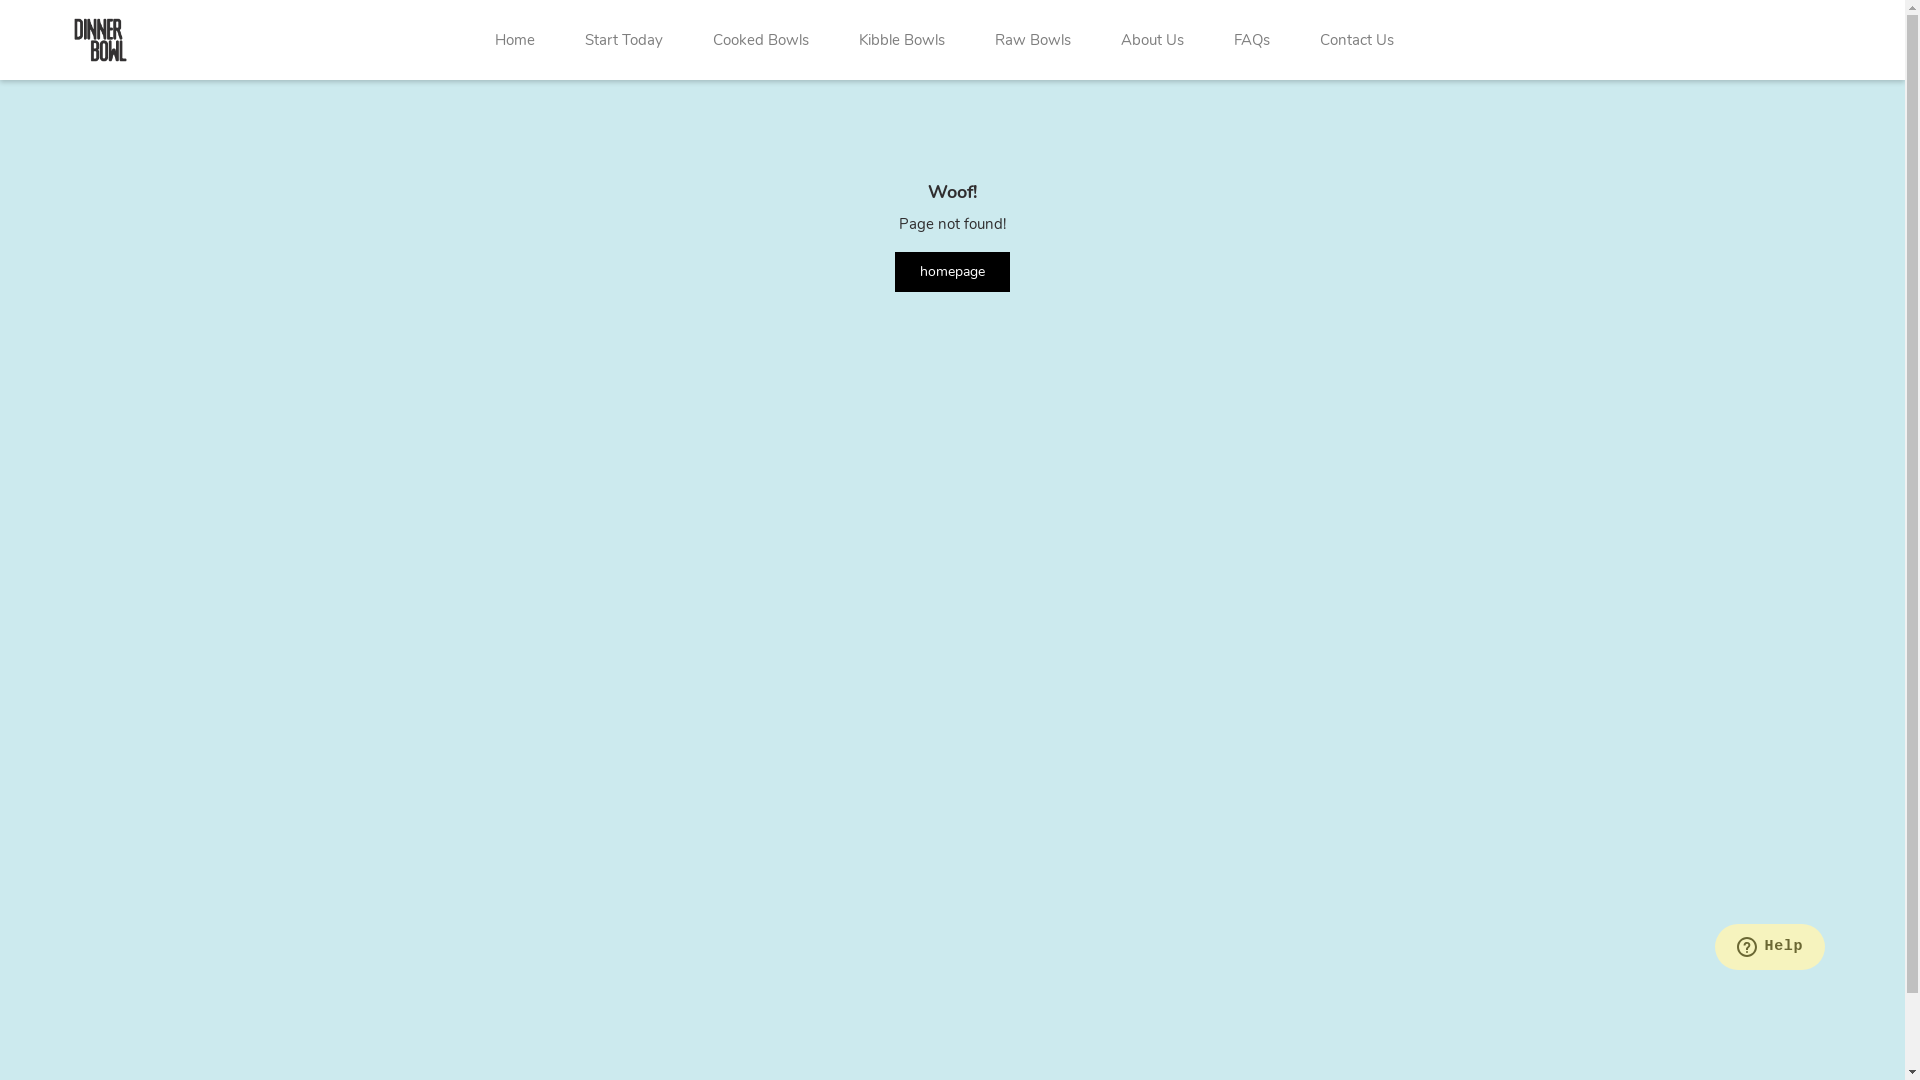 The width and height of the screenshot is (1920, 1080). I want to click on About Us, so click(1152, 40).